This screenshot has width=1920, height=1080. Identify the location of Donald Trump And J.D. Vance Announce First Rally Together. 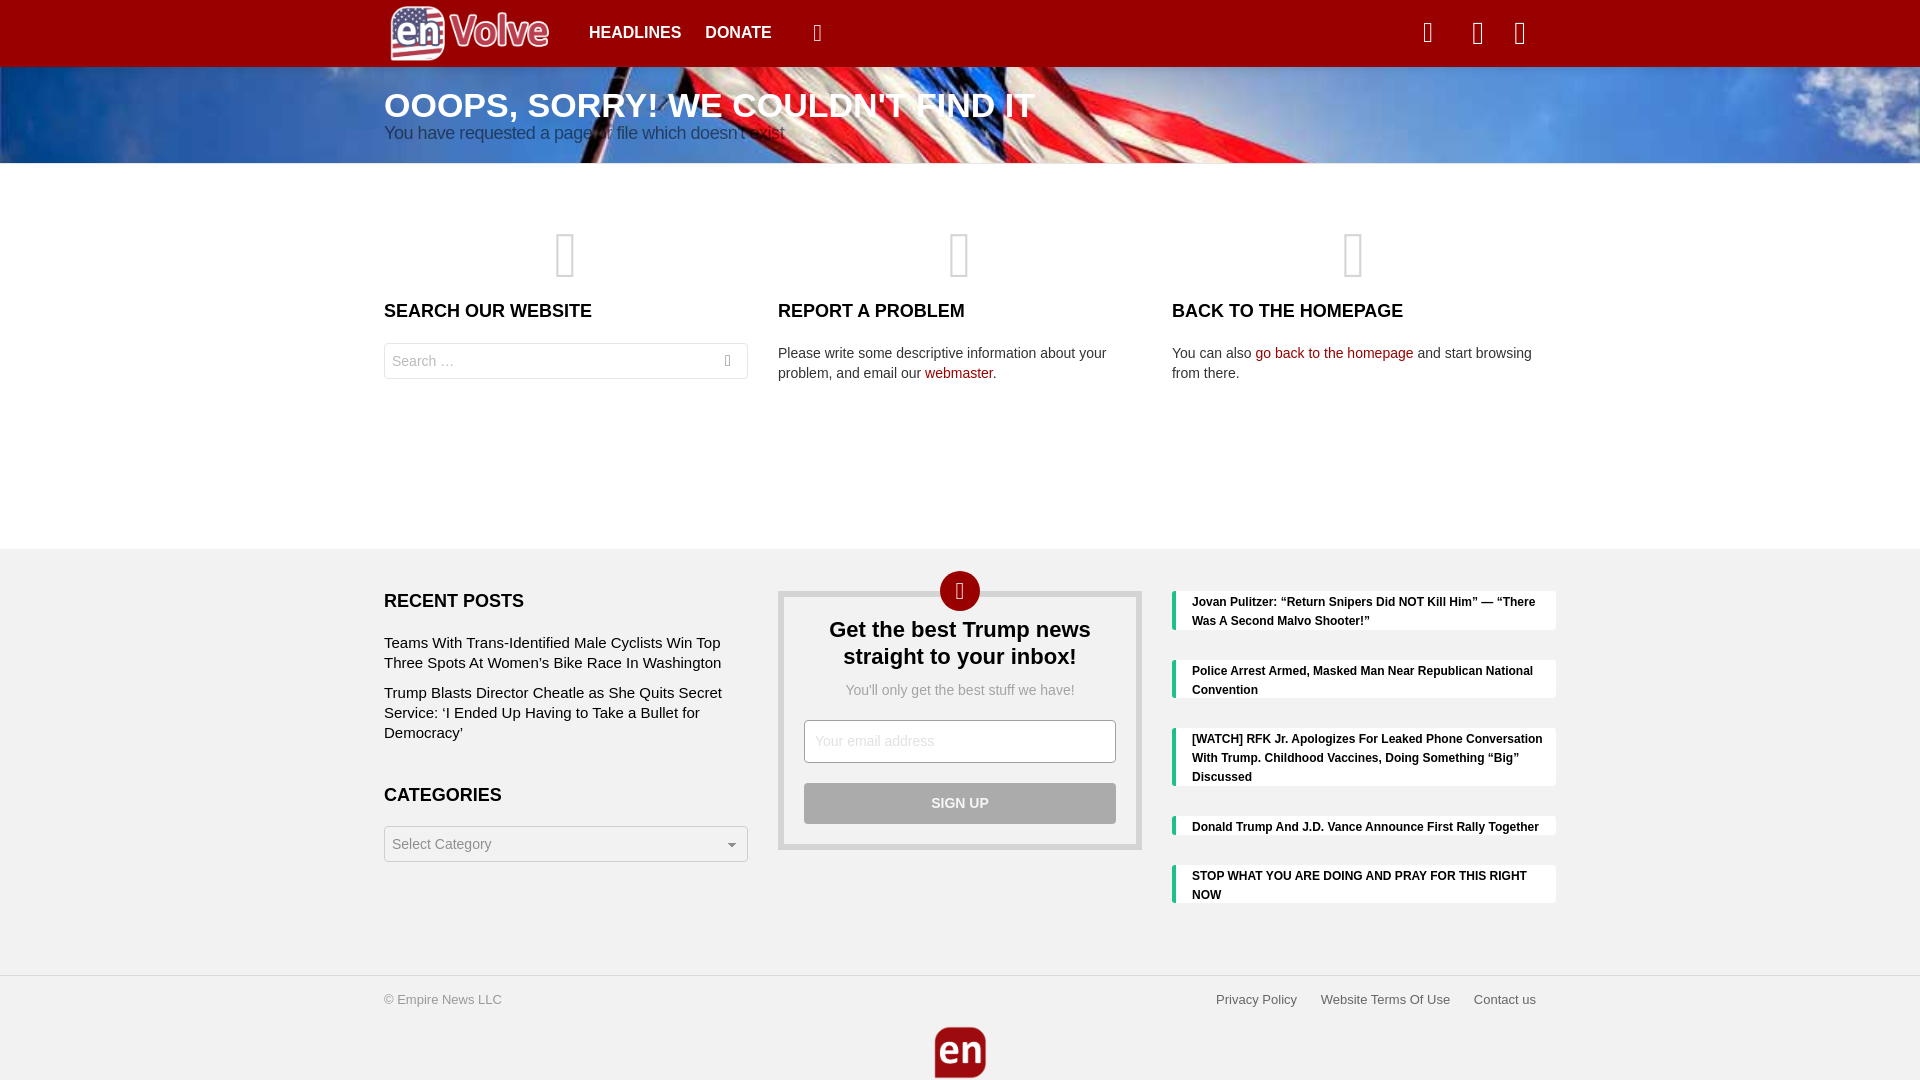
(1374, 825).